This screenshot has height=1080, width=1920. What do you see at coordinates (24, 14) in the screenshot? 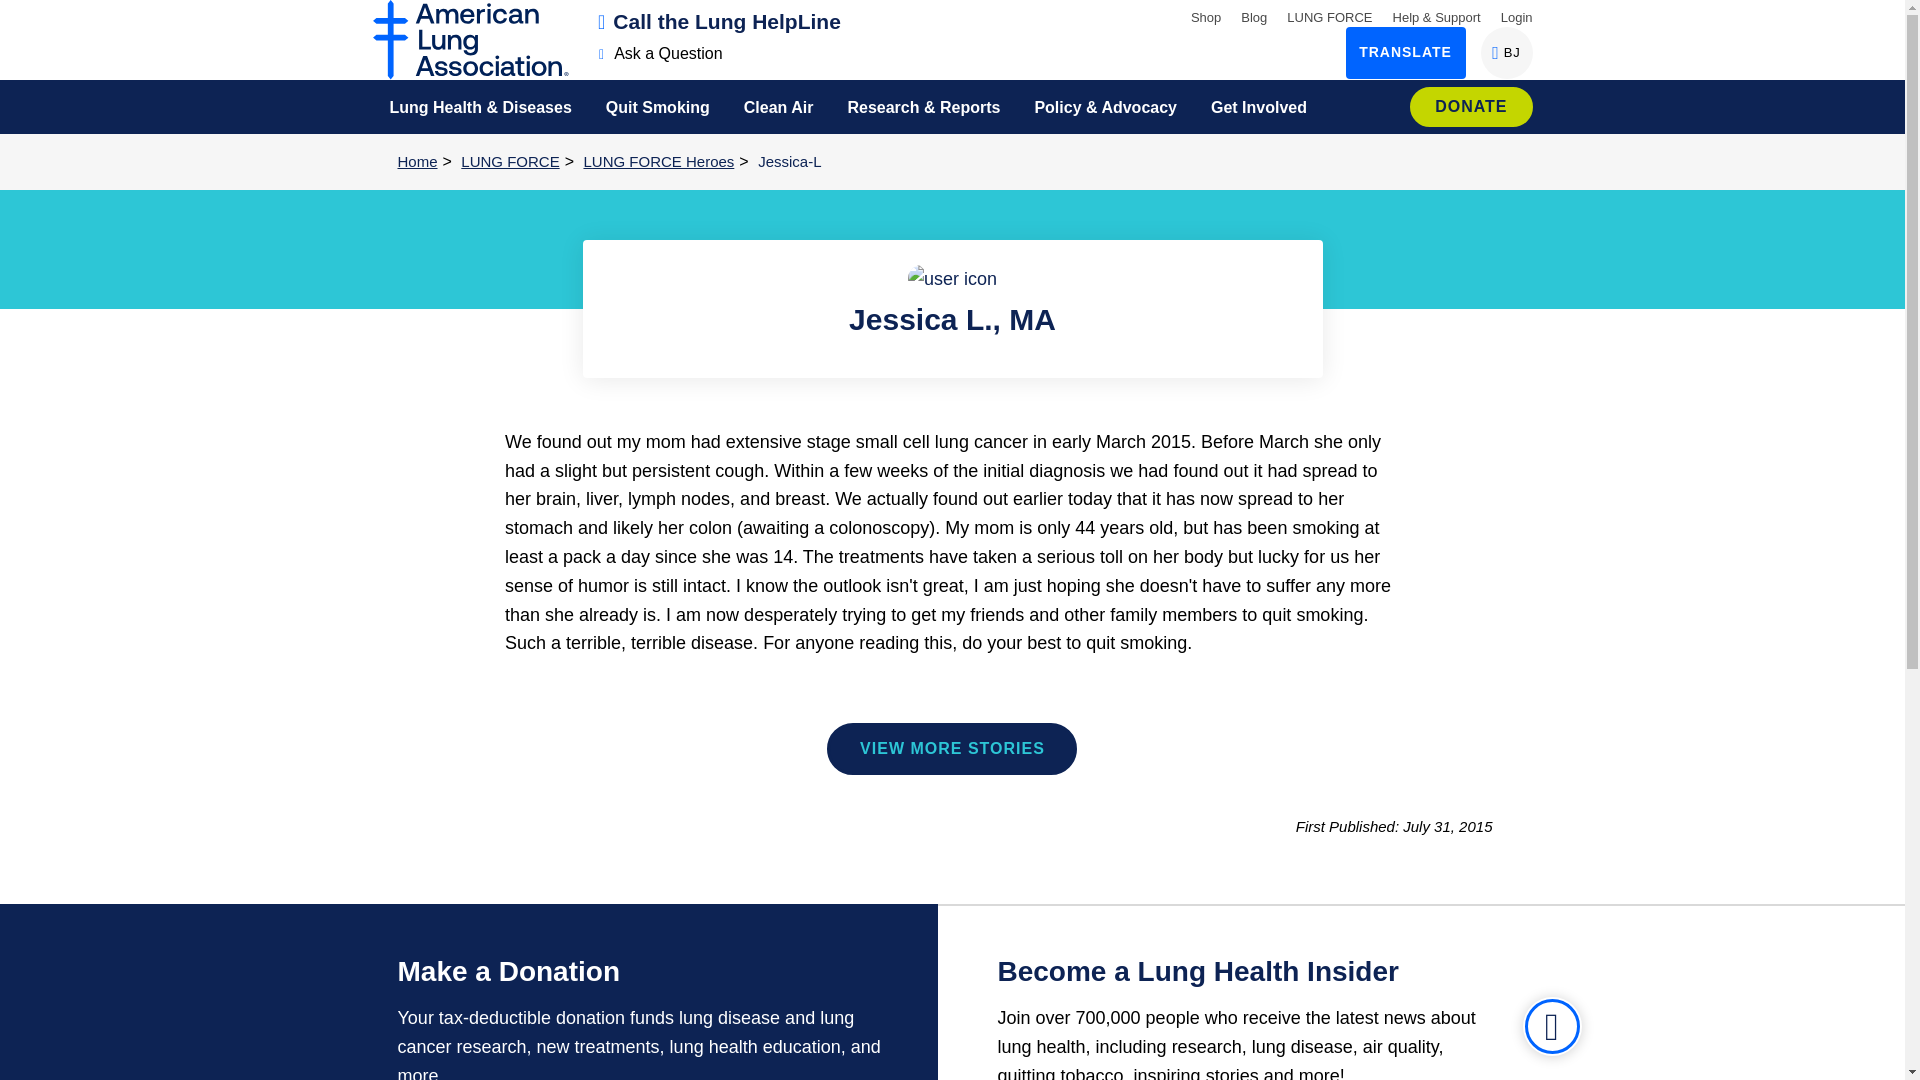
I see `SKIP TO MAIN CONTENT` at bounding box center [24, 14].